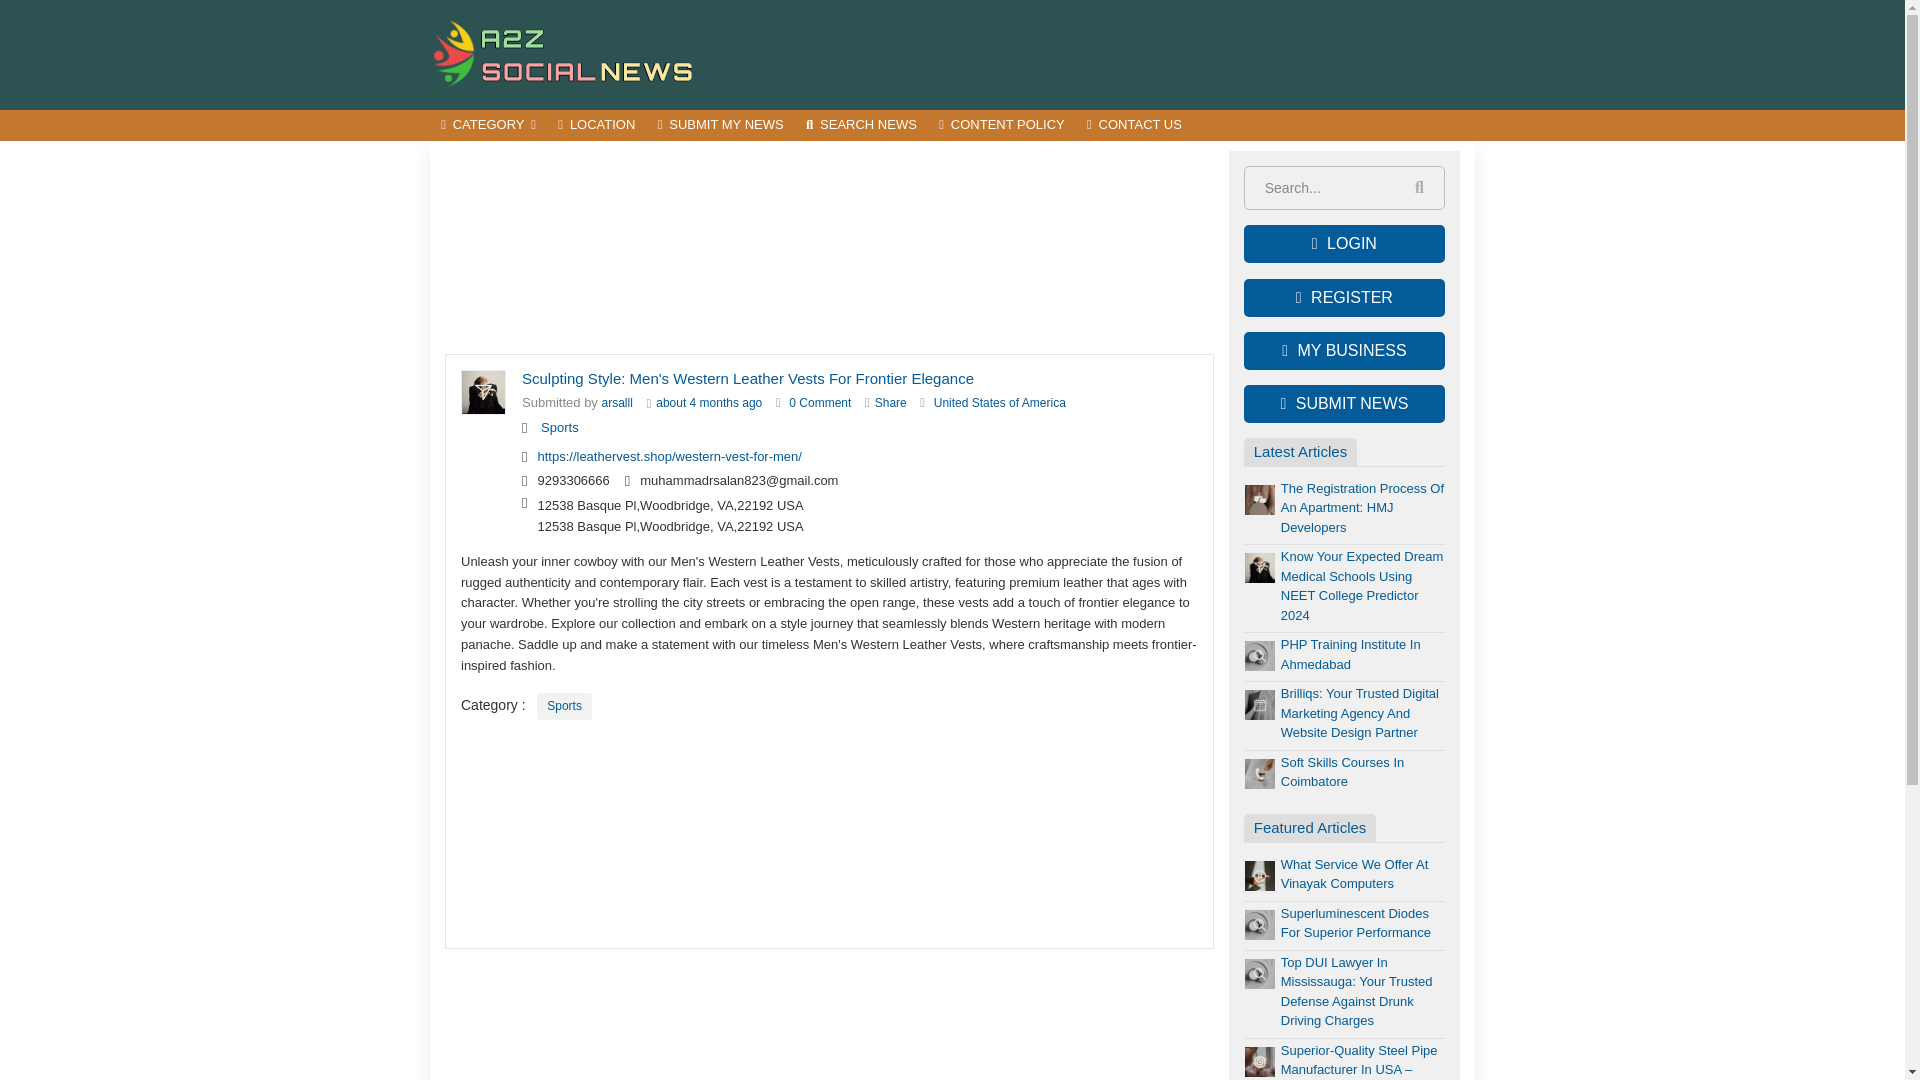 Image resolution: width=1920 pixels, height=1080 pixels. Describe the element at coordinates (860, 126) in the screenshot. I see `SEARCH NEWS` at that location.